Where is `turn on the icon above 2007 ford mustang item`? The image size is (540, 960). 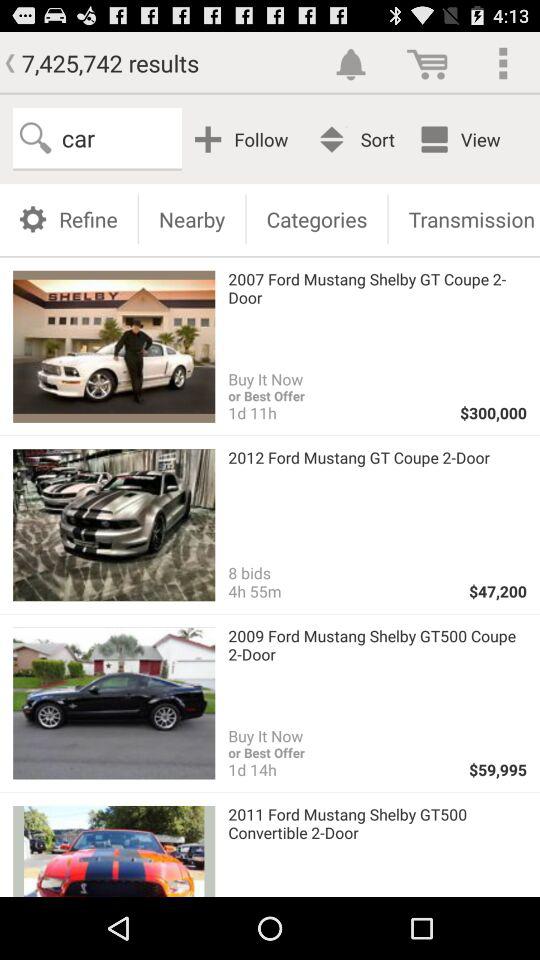
turn on the icon above 2007 ford mustang item is located at coordinates (464, 218).